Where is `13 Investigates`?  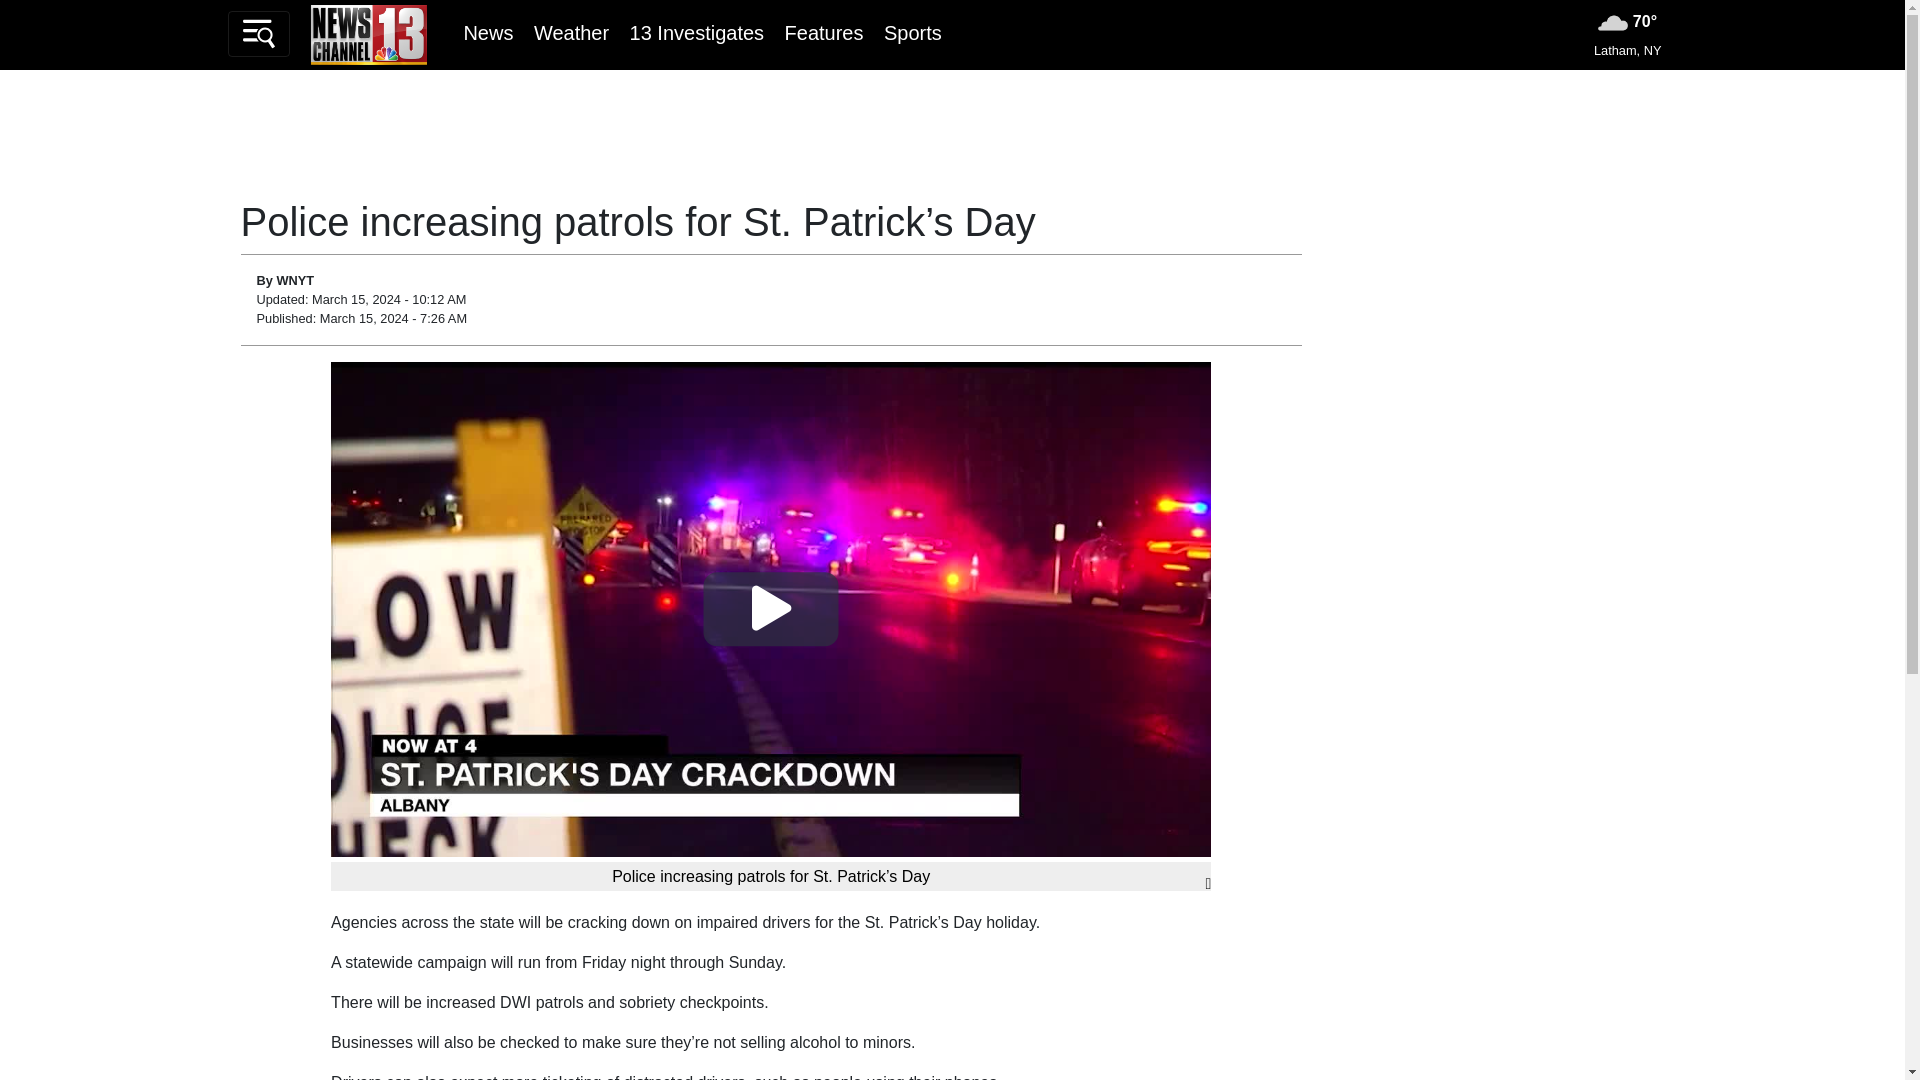 13 Investigates is located at coordinates (696, 32).